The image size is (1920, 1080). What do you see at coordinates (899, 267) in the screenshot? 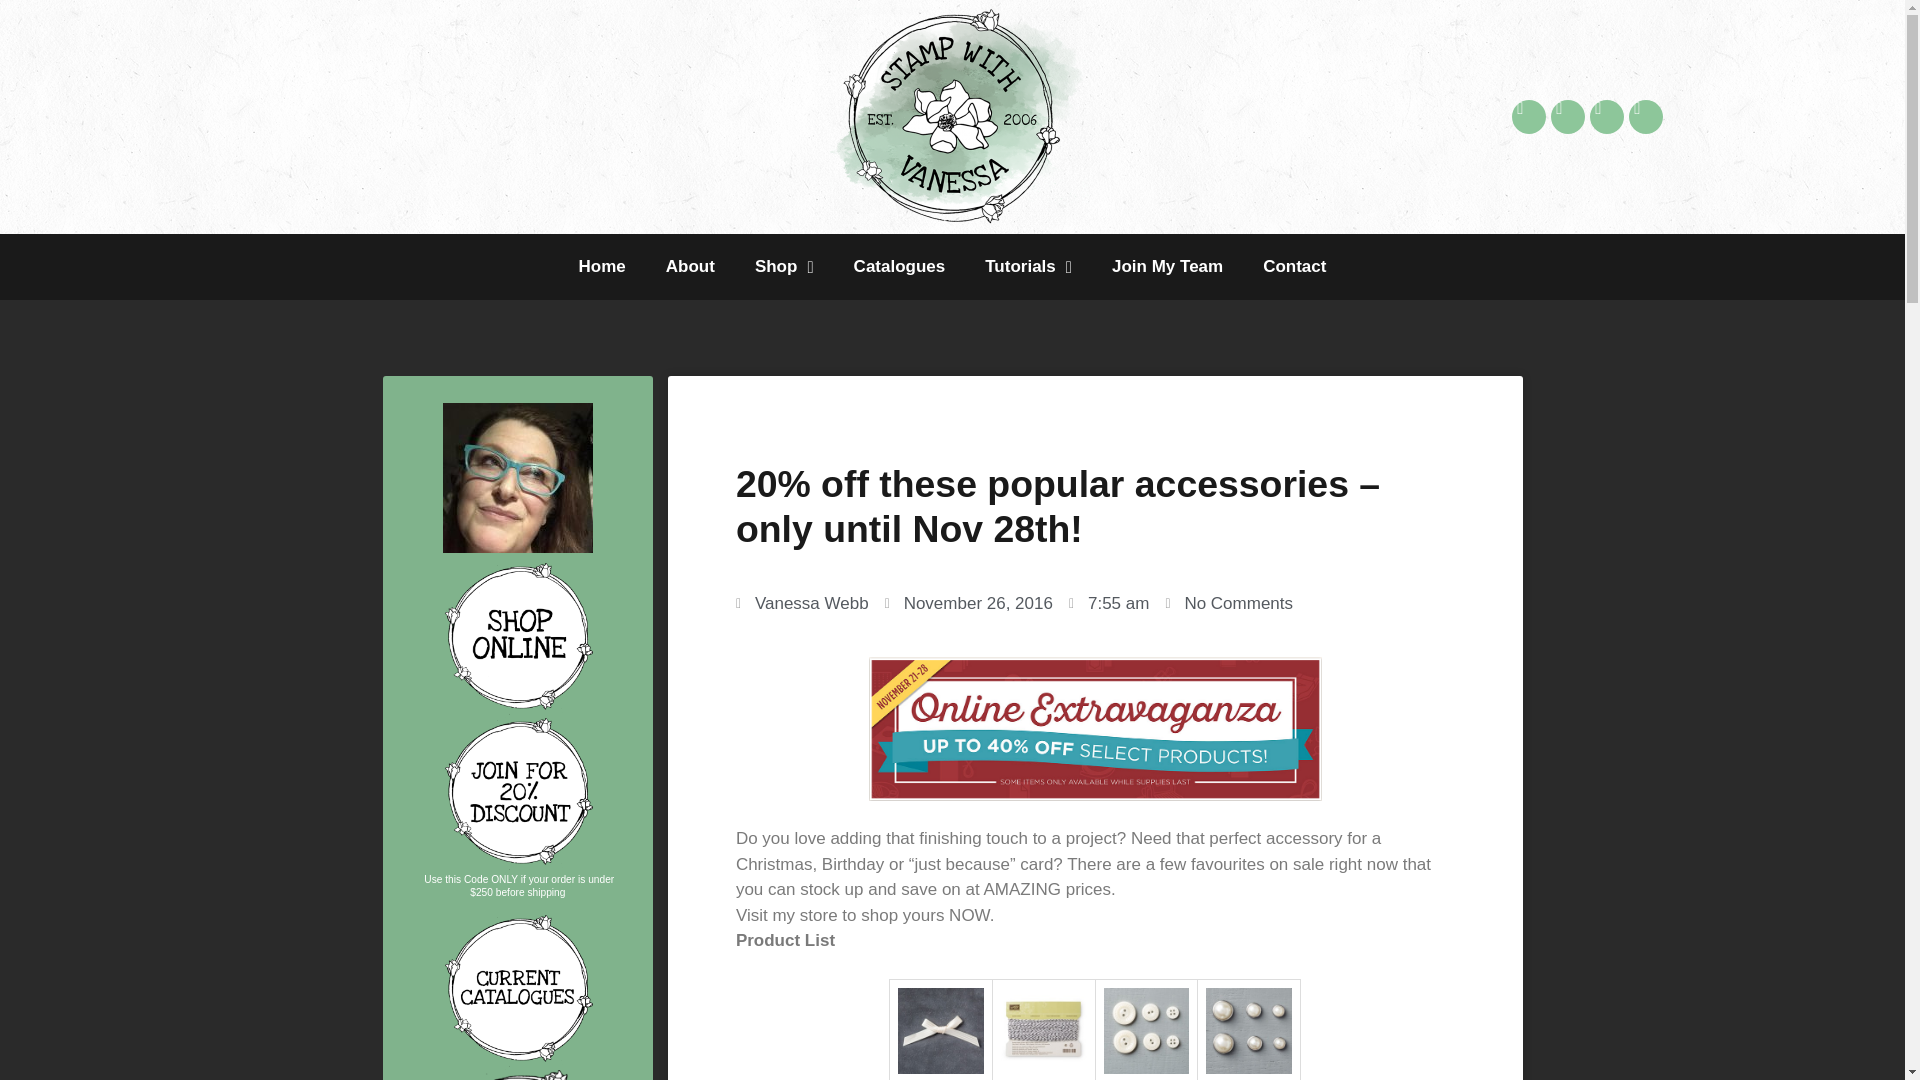
I see `Catalogues` at bounding box center [899, 267].